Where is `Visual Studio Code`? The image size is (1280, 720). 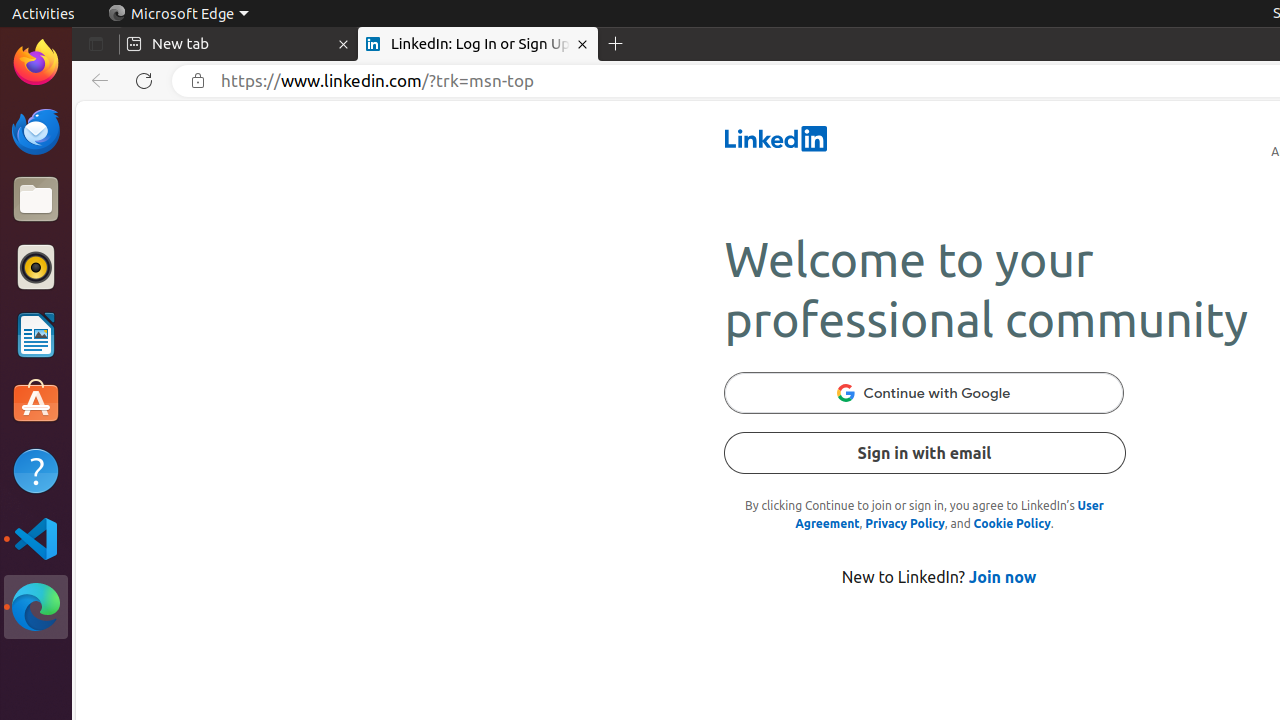
Visual Studio Code is located at coordinates (36, 538).